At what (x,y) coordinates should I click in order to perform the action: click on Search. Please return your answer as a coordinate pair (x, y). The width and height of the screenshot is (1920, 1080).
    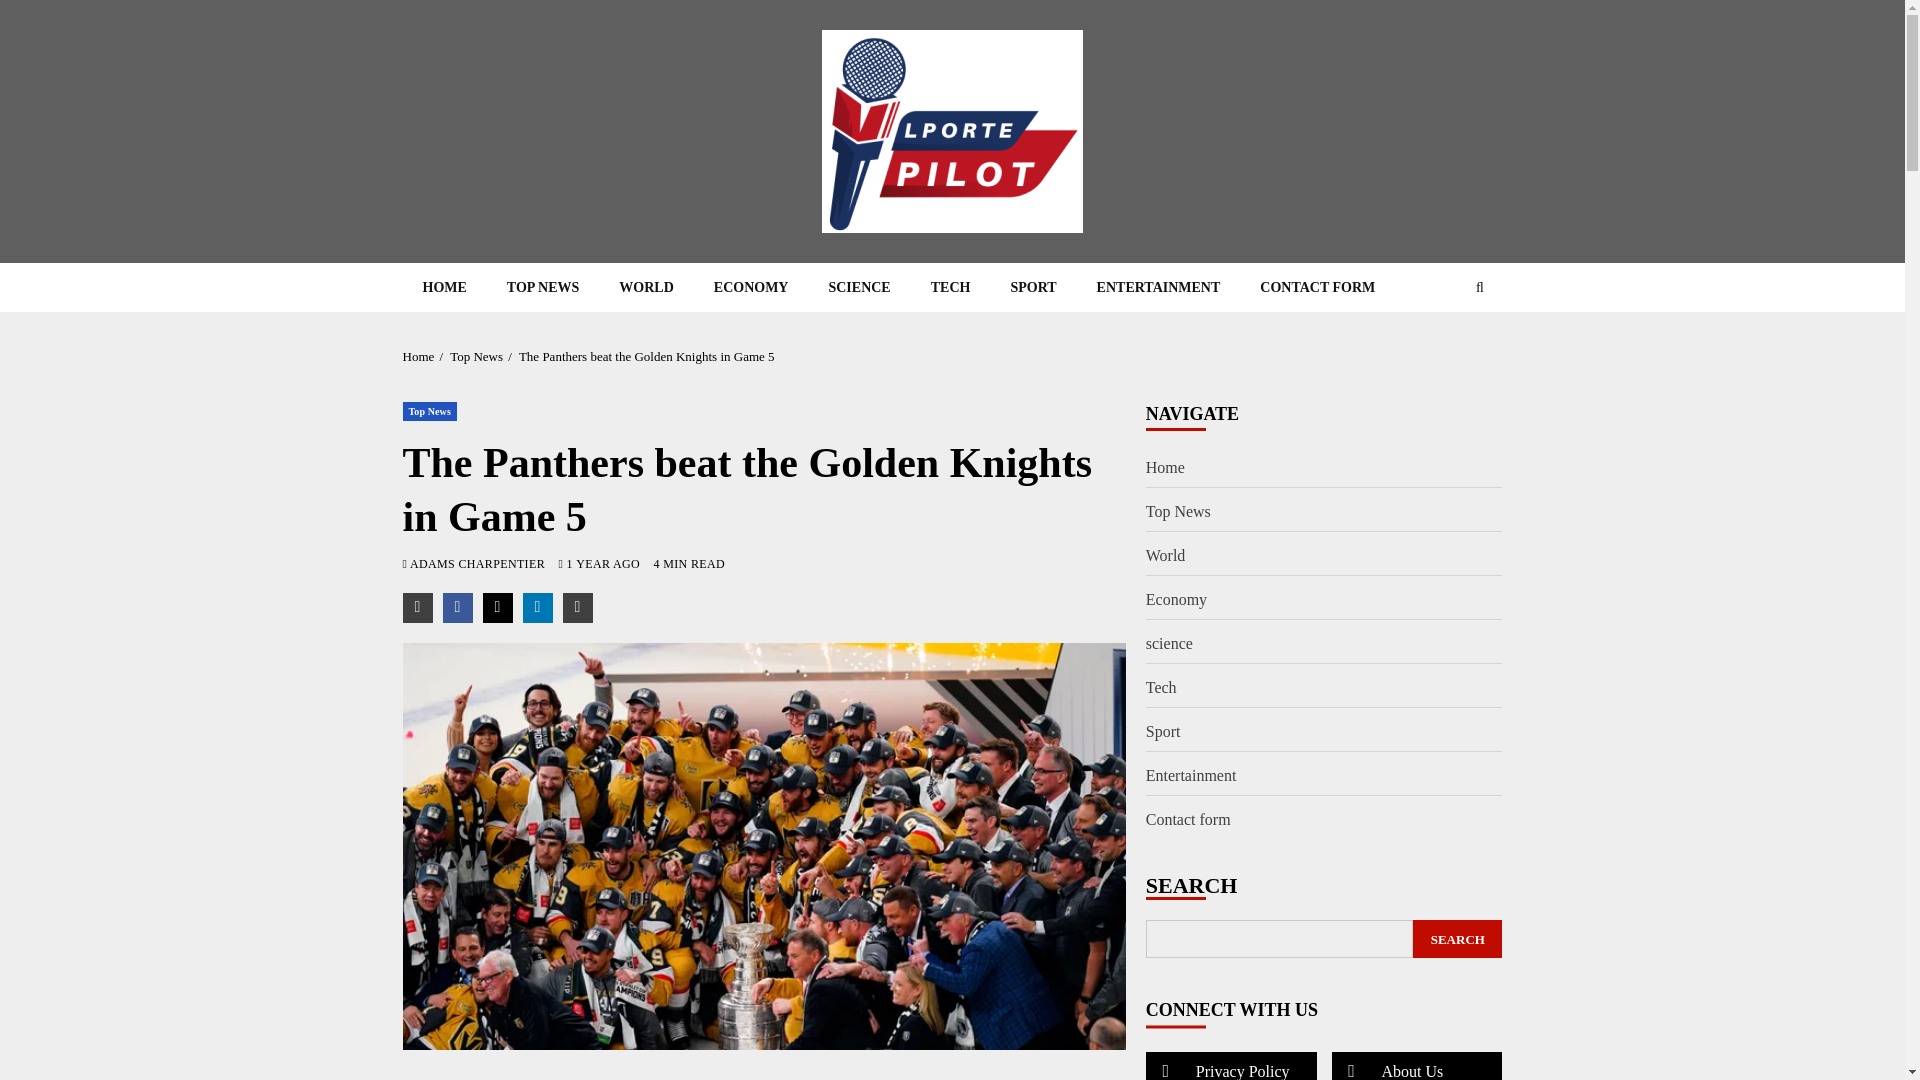
    Looking at the image, I should click on (1440, 348).